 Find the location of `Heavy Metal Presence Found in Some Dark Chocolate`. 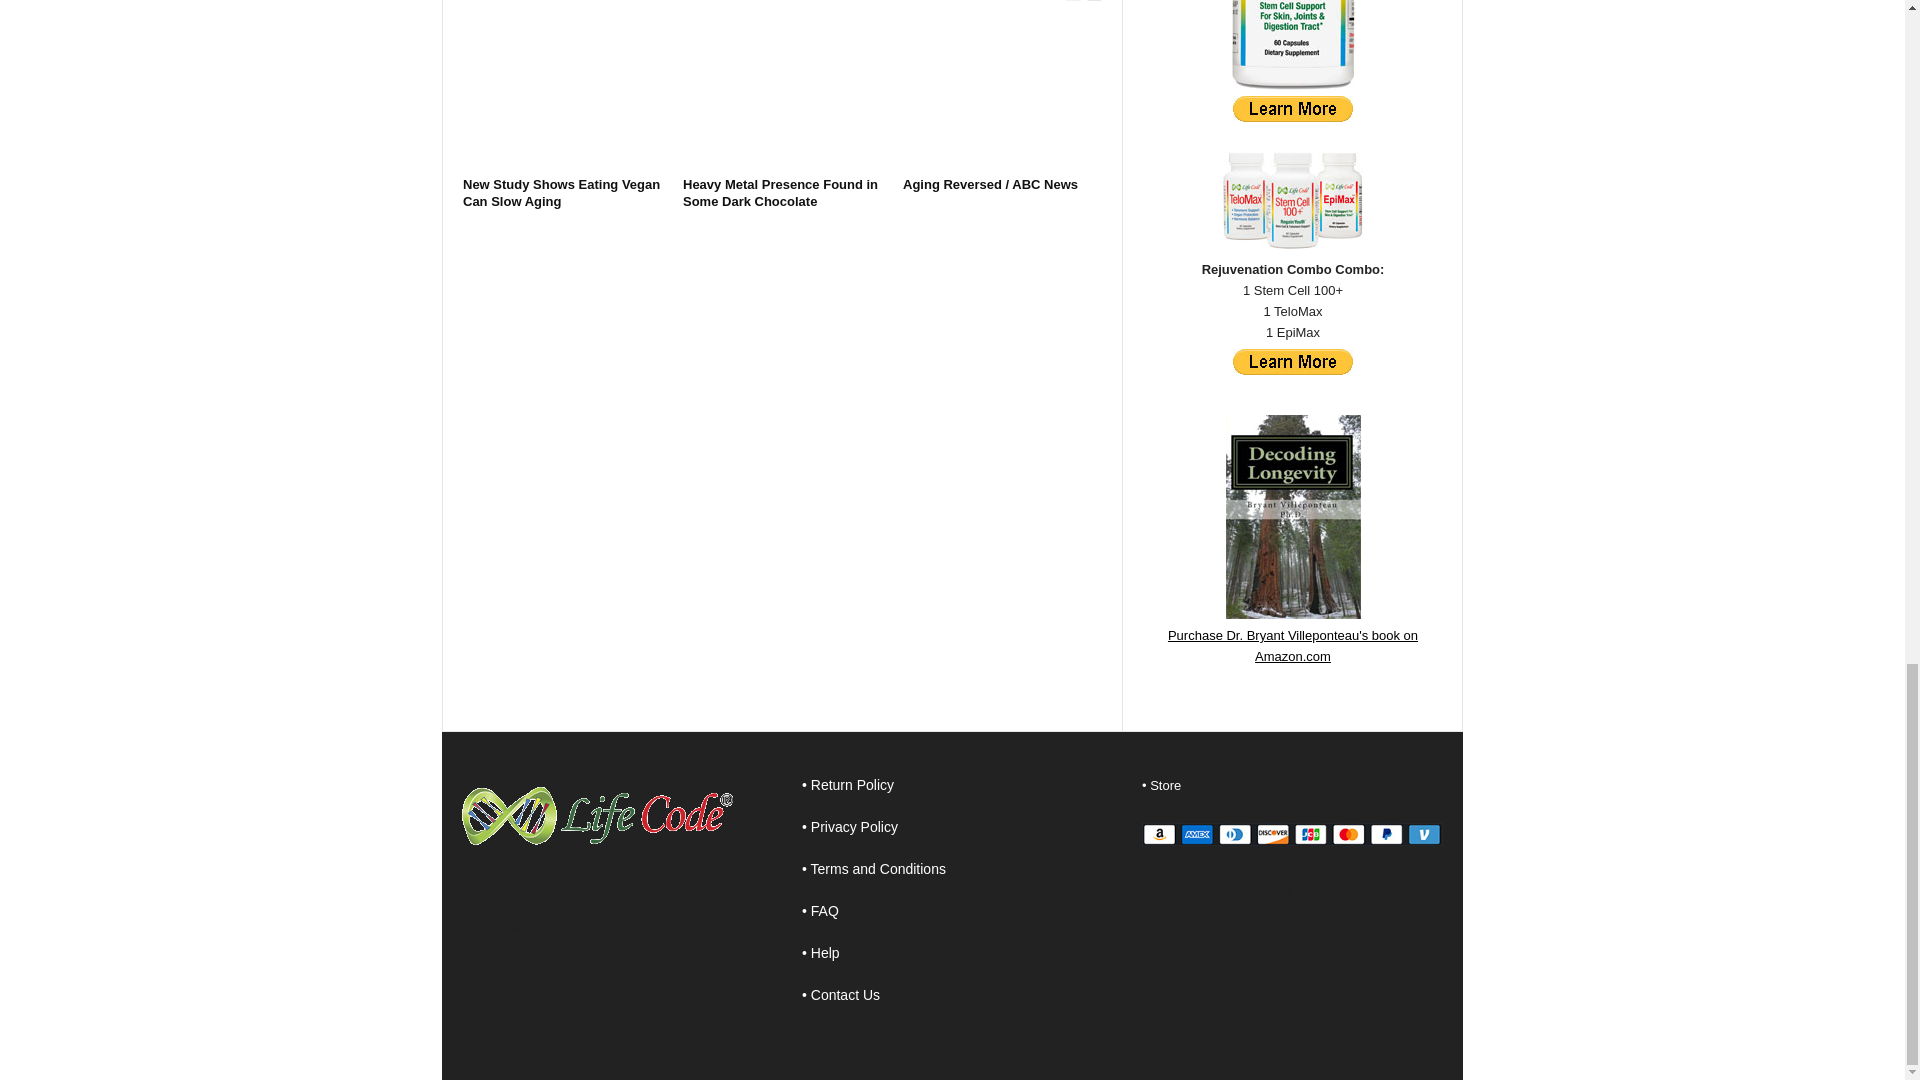

Heavy Metal Presence Found in Some Dark Chocolate is located at coordinates (783, 94).